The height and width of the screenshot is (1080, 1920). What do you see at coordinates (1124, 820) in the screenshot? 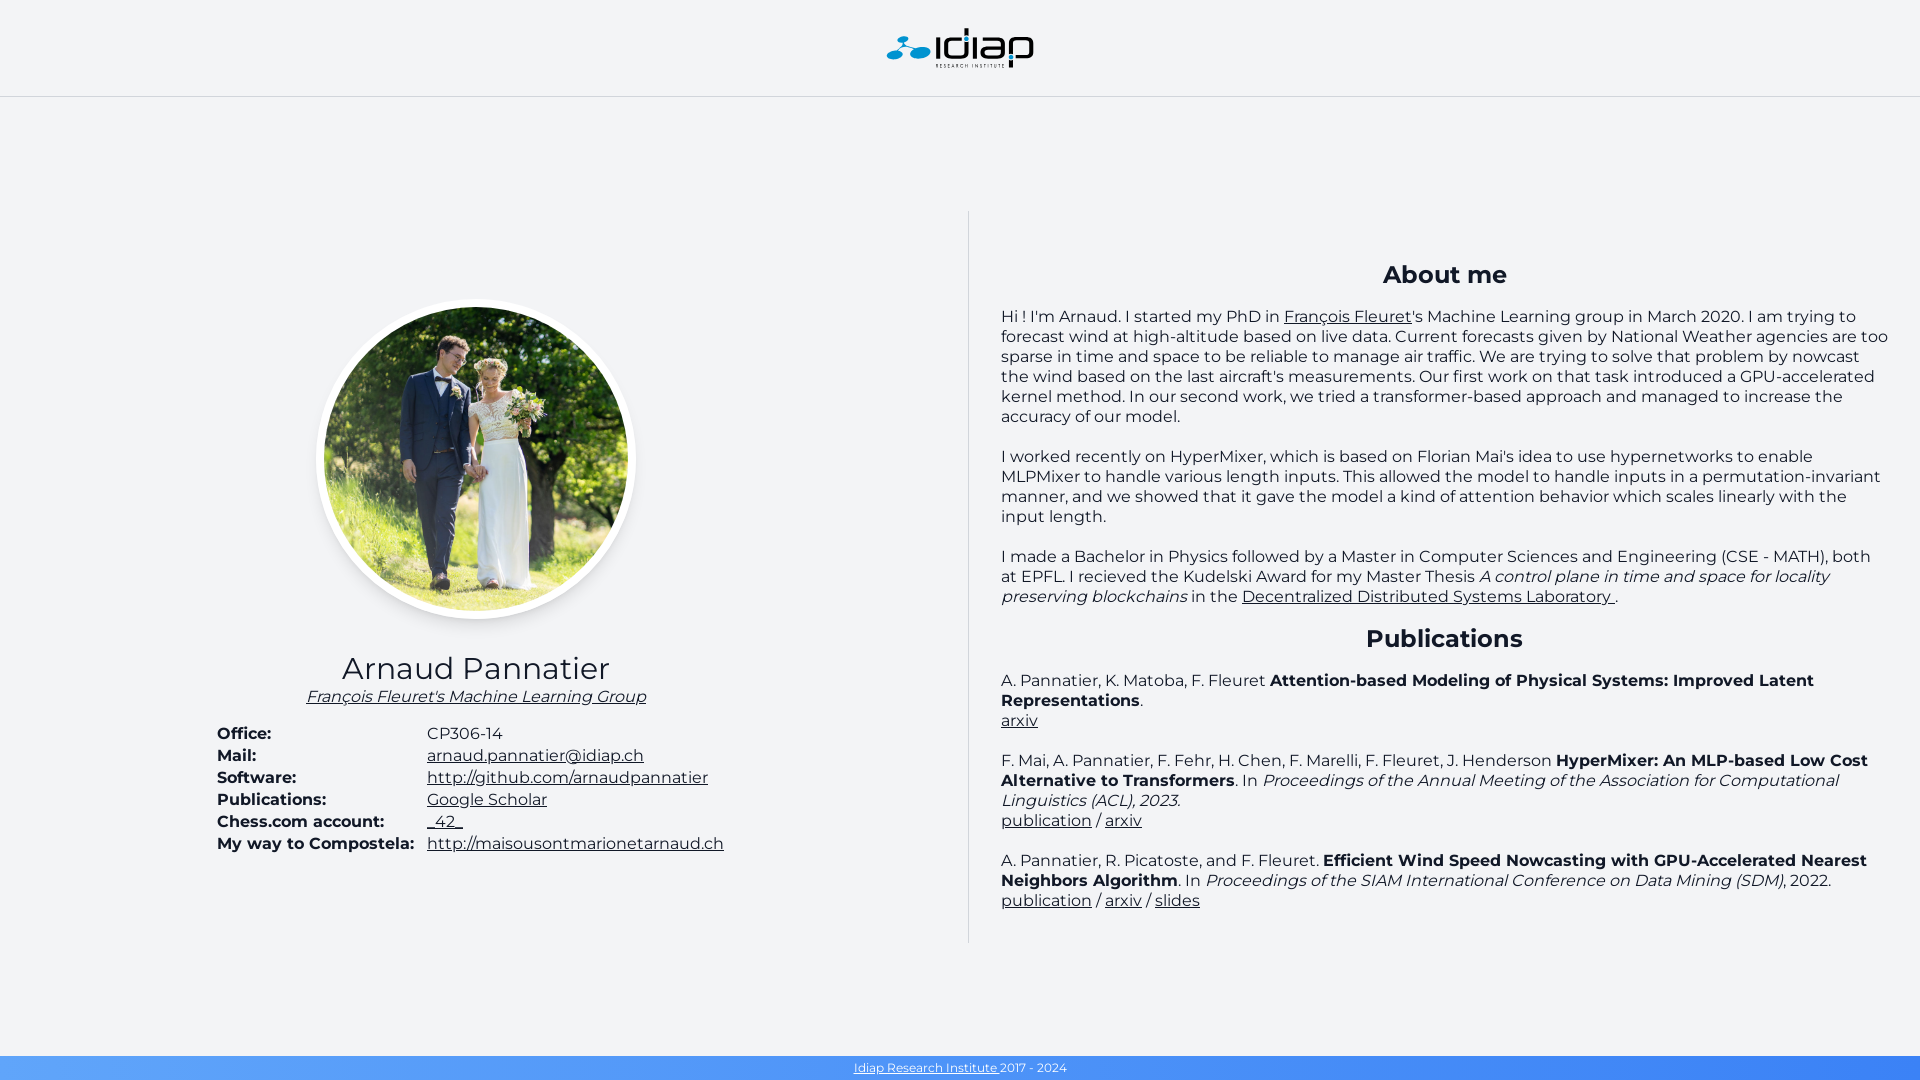
I see `arxiv` at bounding box center [1124, 820].